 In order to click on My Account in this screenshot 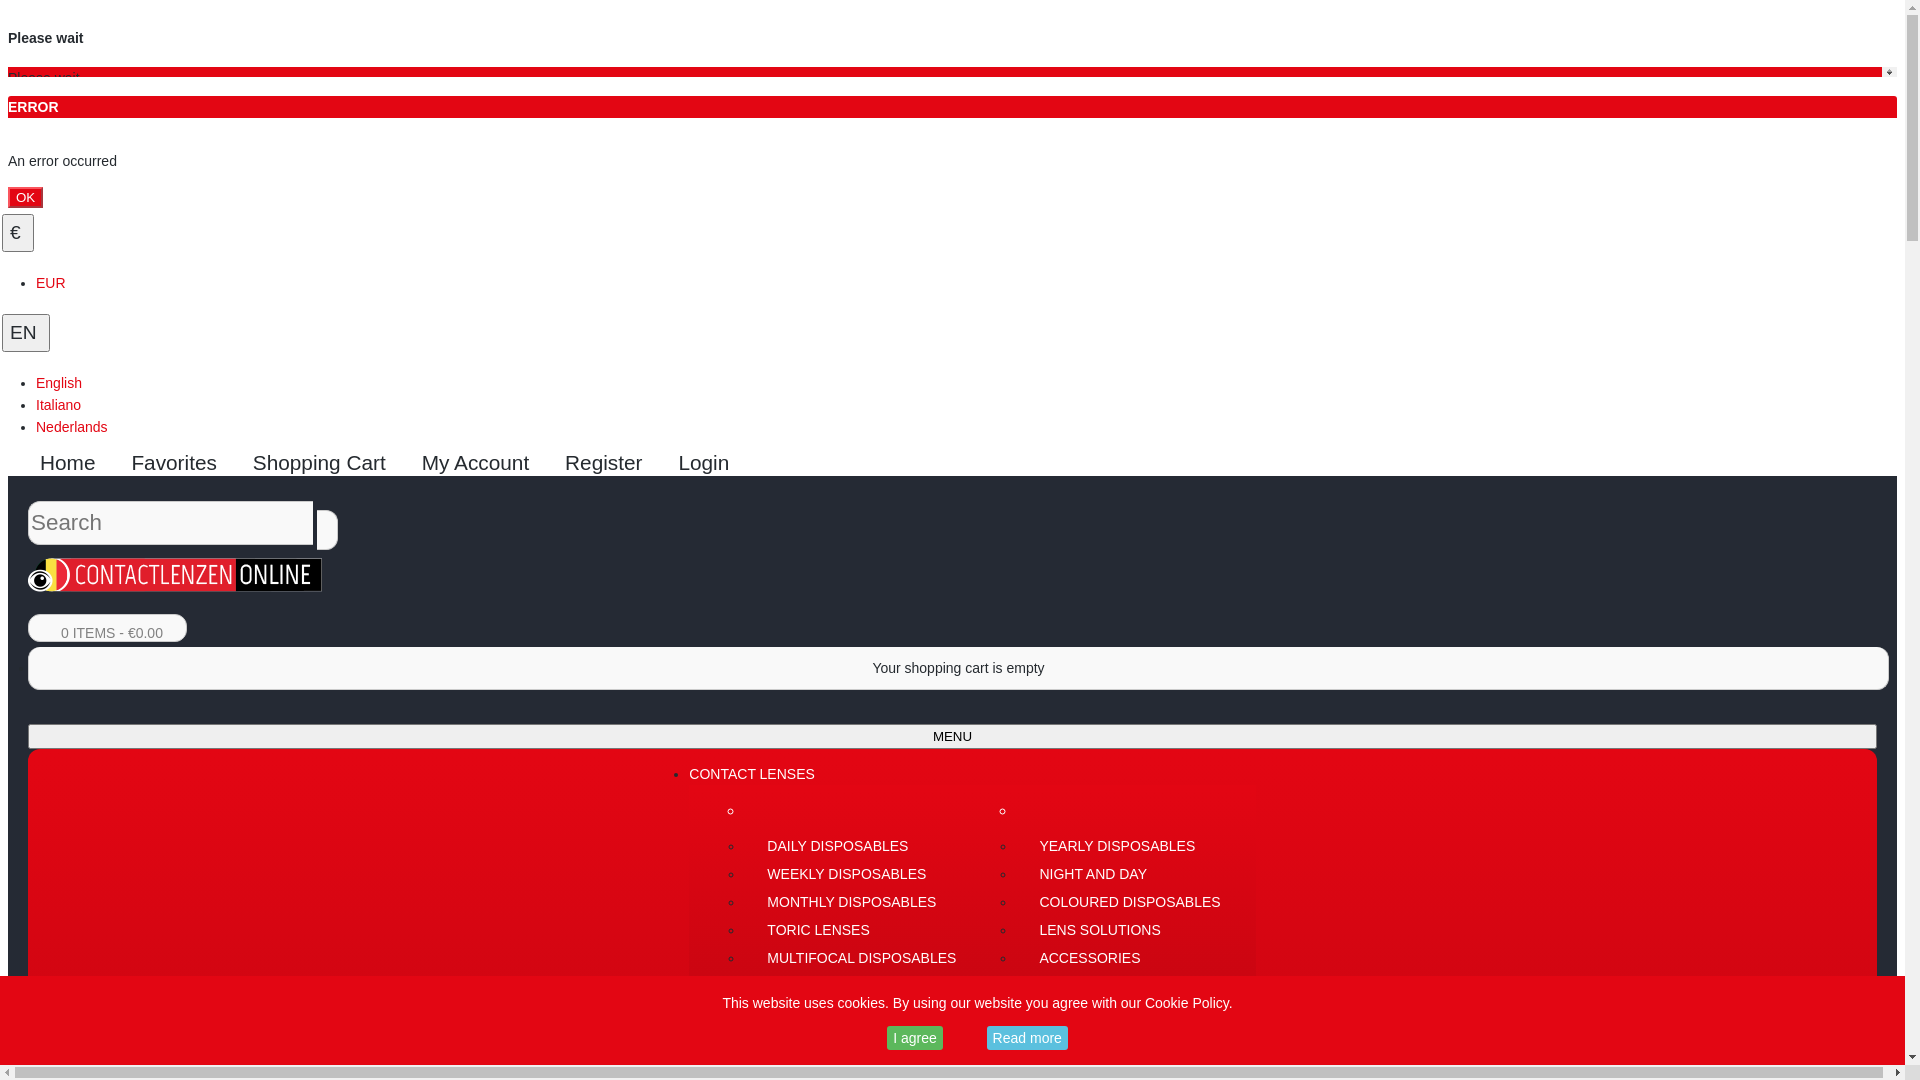, I will do `click(482, 462)`.